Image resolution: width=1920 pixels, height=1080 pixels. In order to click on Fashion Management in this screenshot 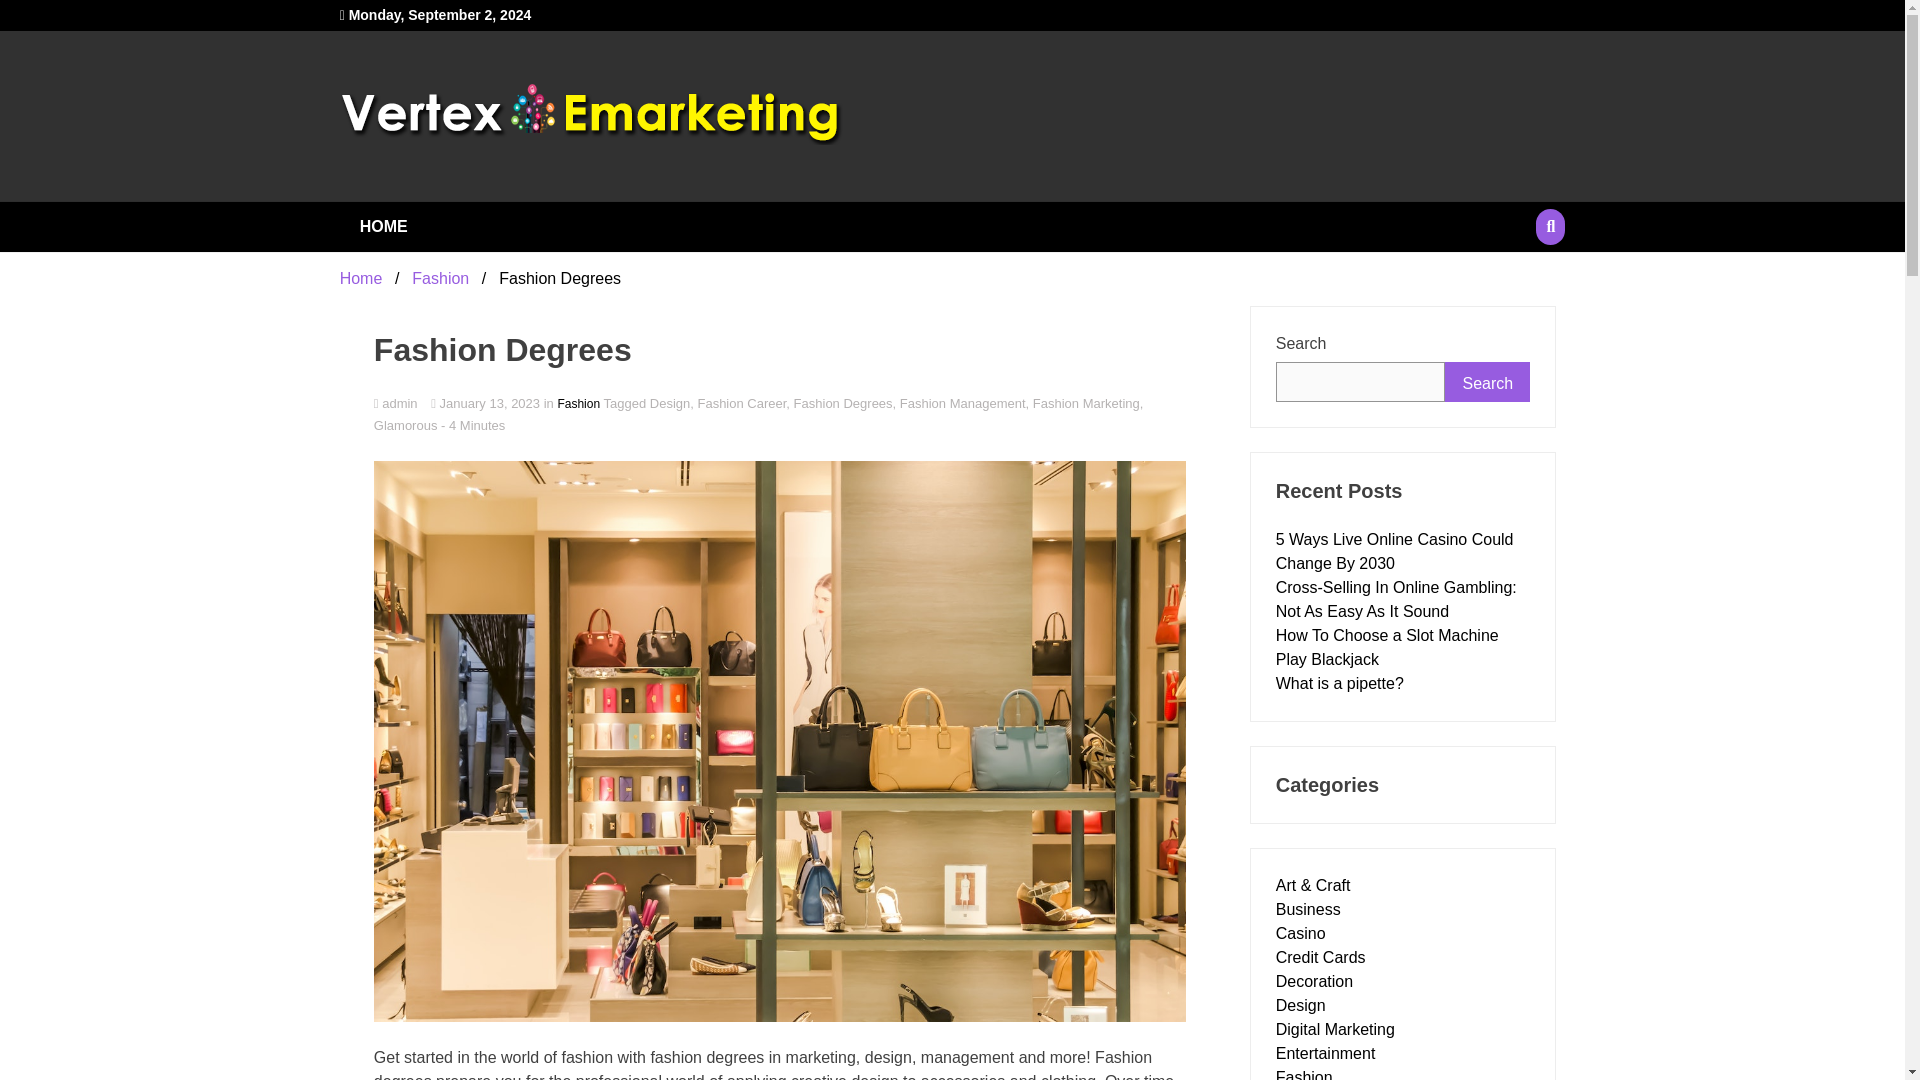, I will do `click(962, 404)`.